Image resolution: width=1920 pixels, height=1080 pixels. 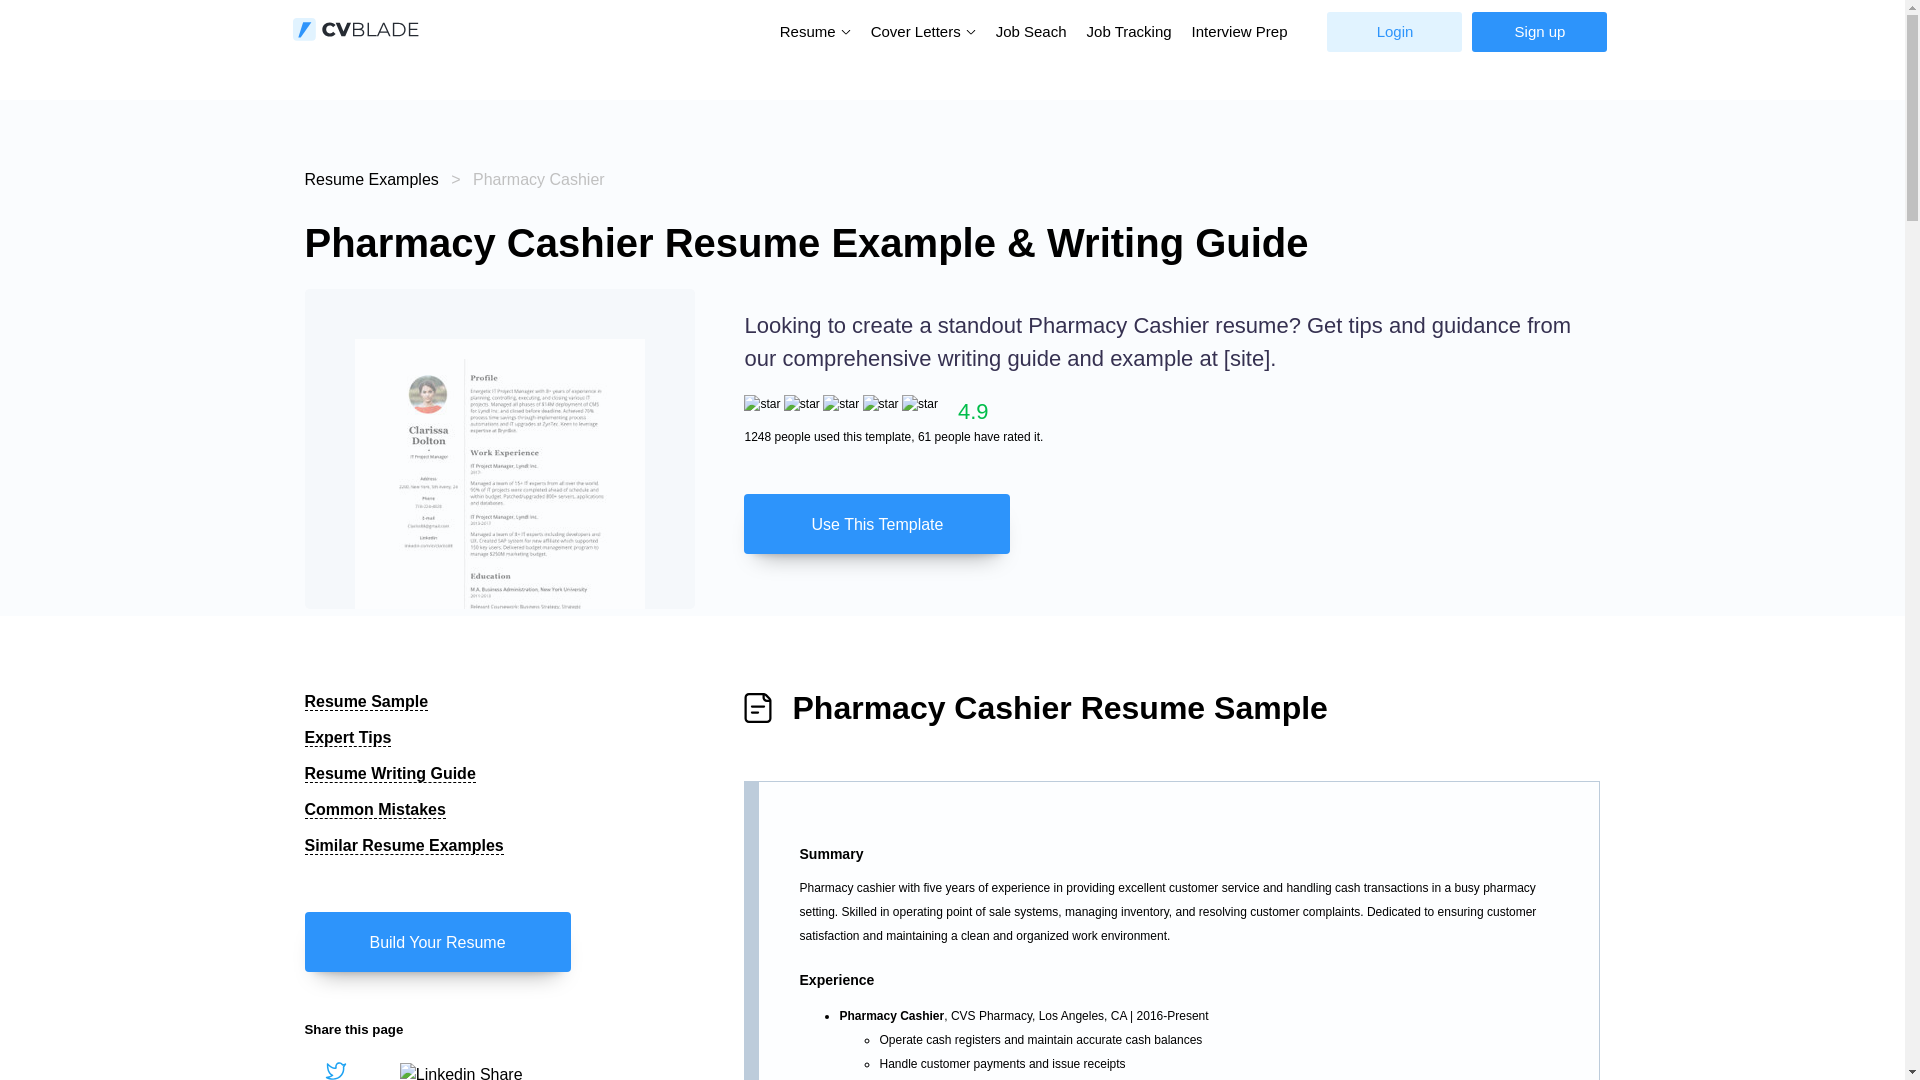 I want to click on Use This Template, so click(x=1172, y=524).